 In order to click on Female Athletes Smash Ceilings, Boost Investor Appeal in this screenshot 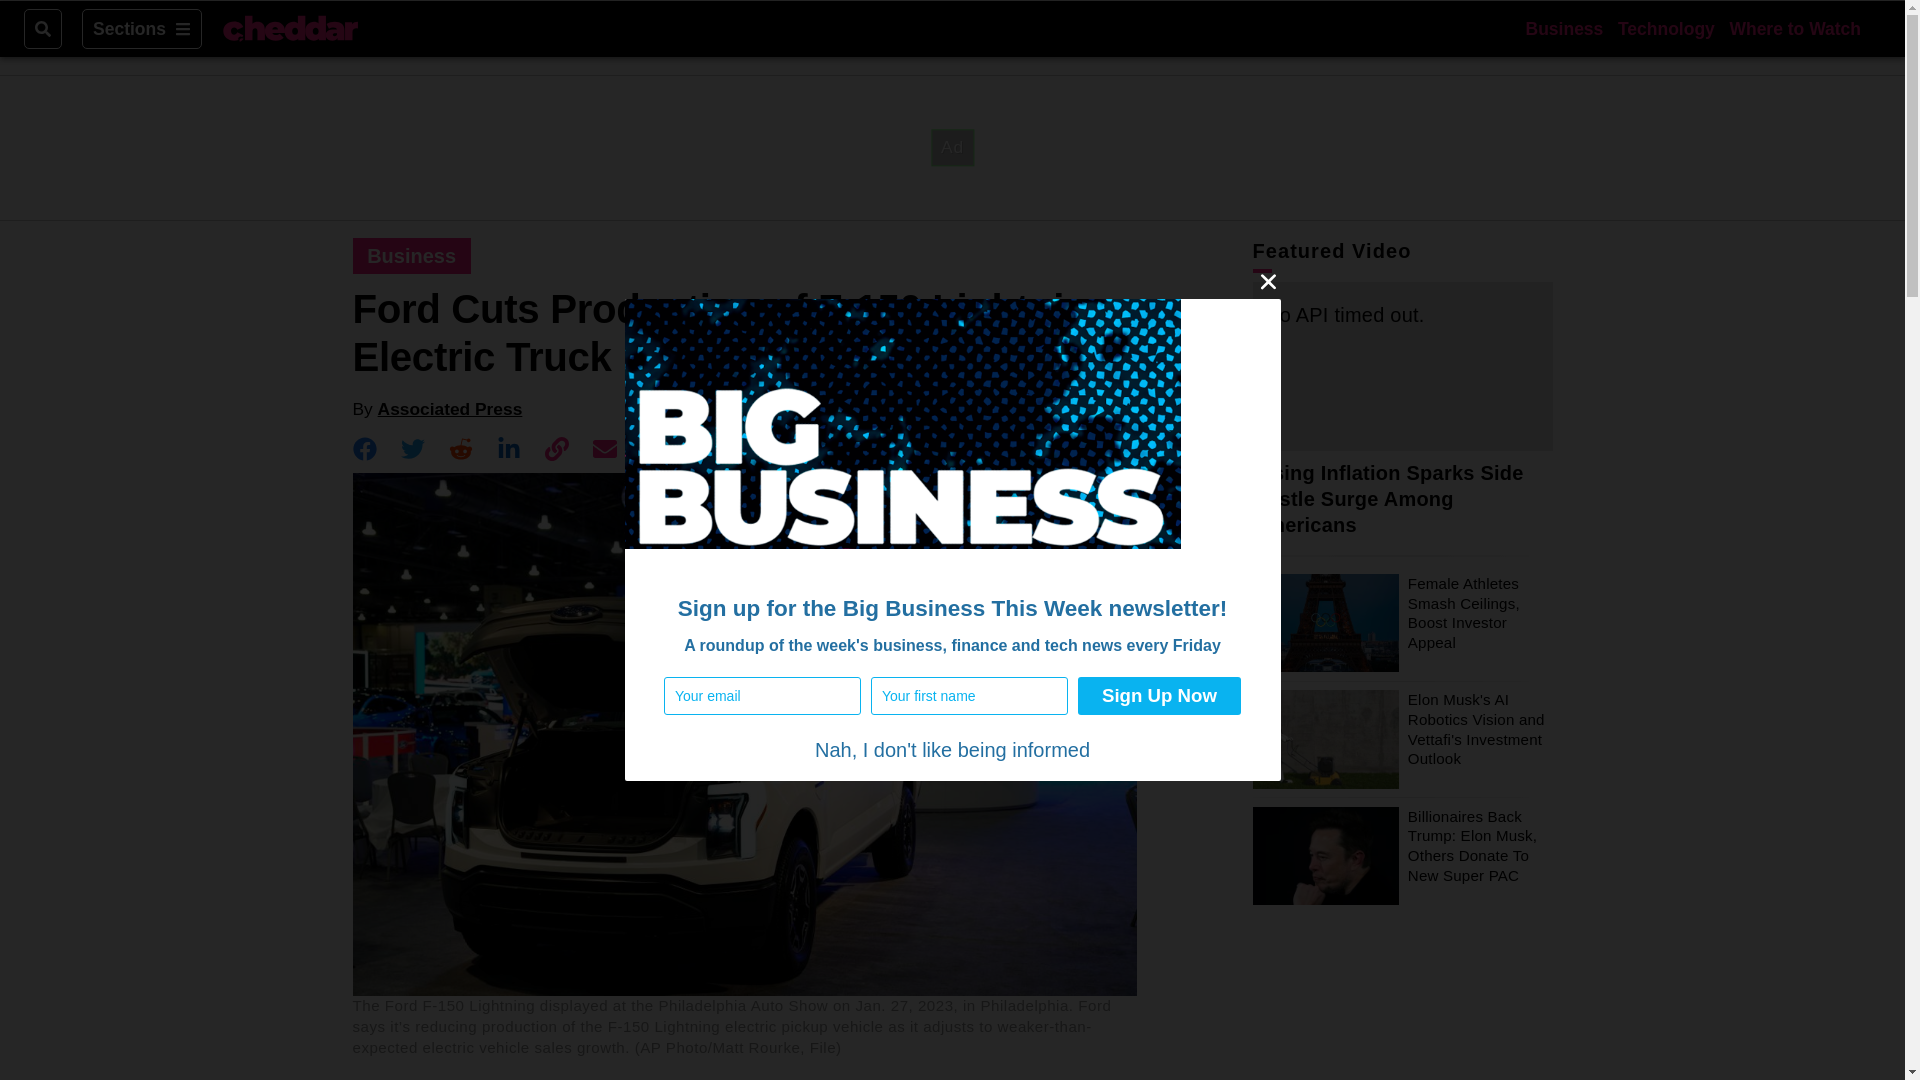, I will do `click(1464, 612)`.